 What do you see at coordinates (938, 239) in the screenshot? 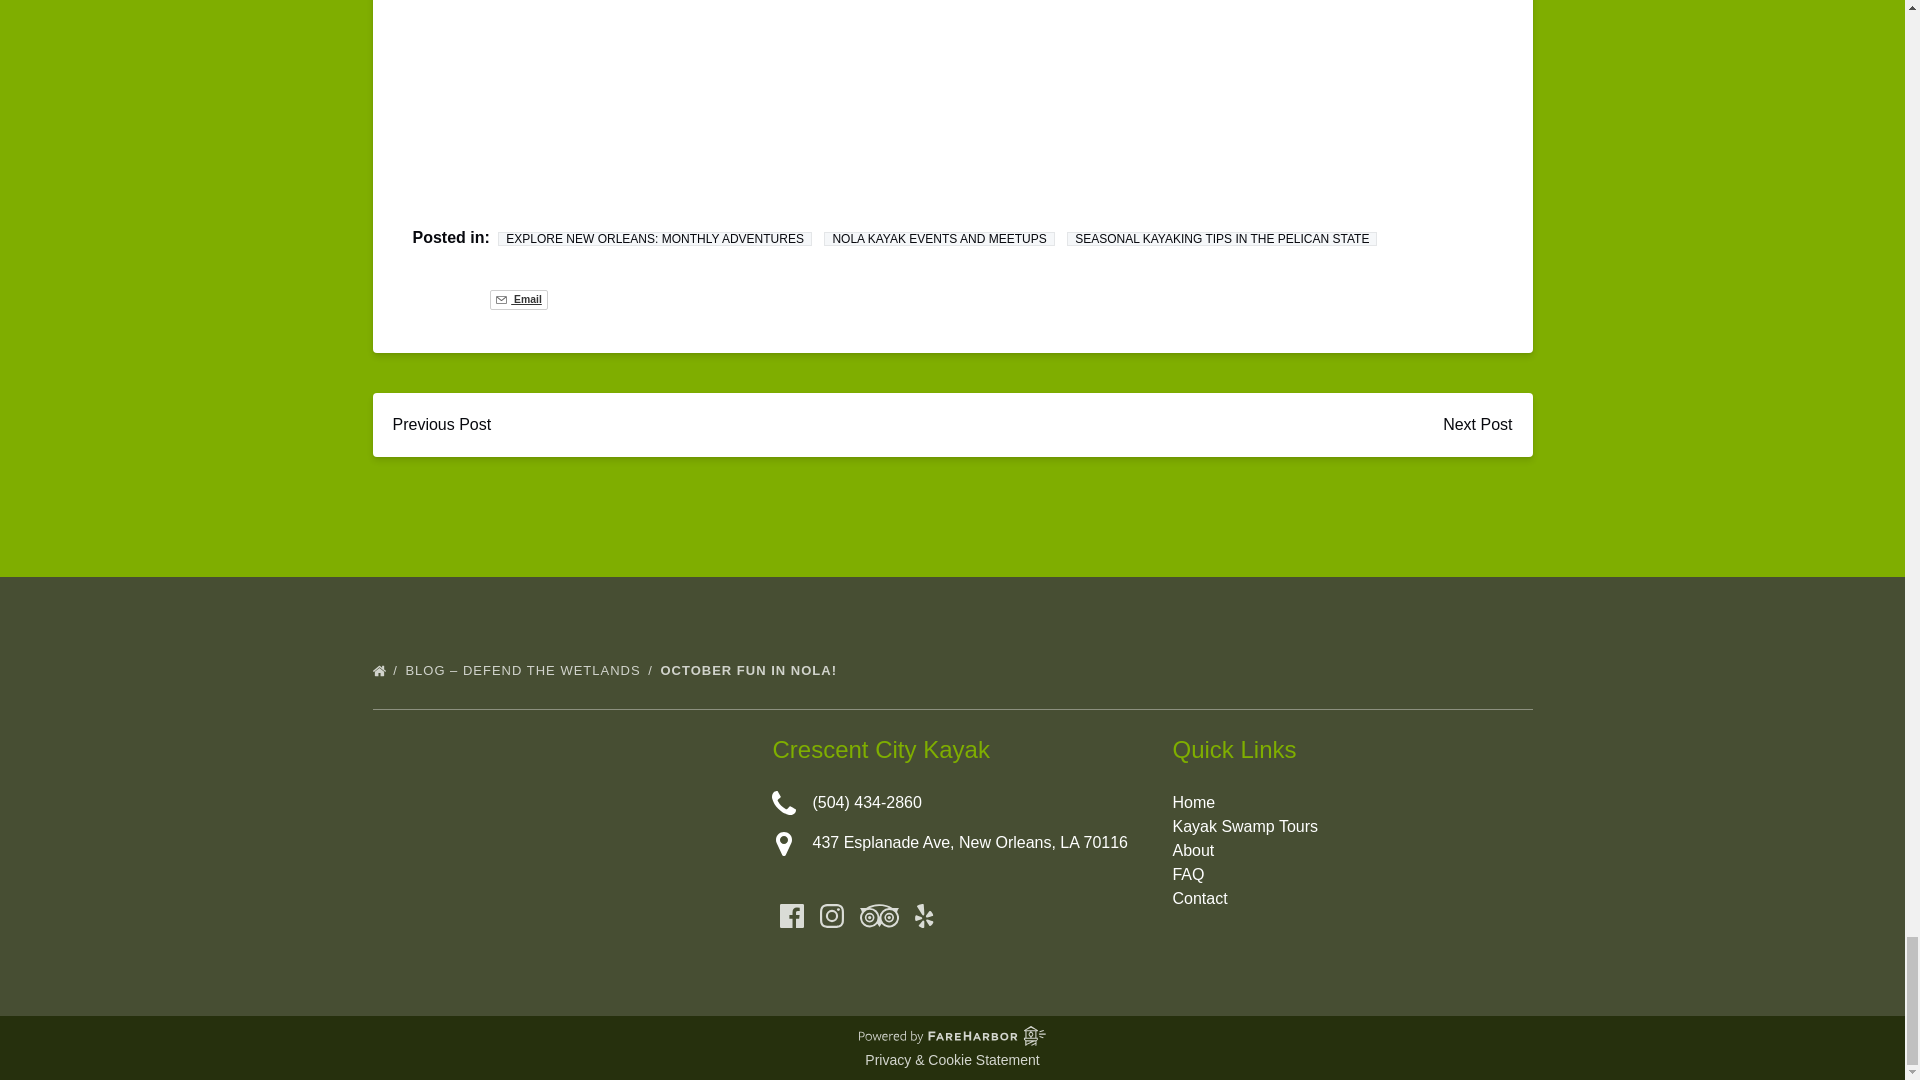
I see `NOLA KAYAK EVENTS AND MEETUPS` at bounding box center [938, 239].